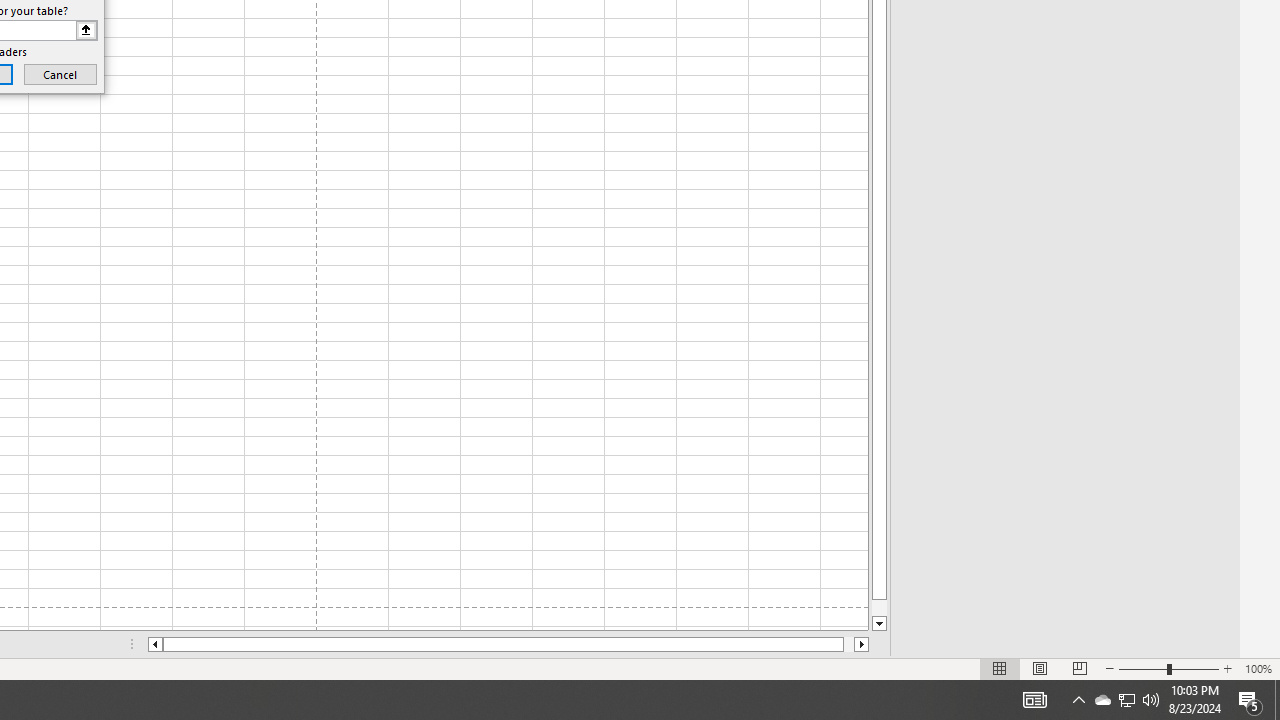  I want to click on Zoom In, so click(1227, 668).